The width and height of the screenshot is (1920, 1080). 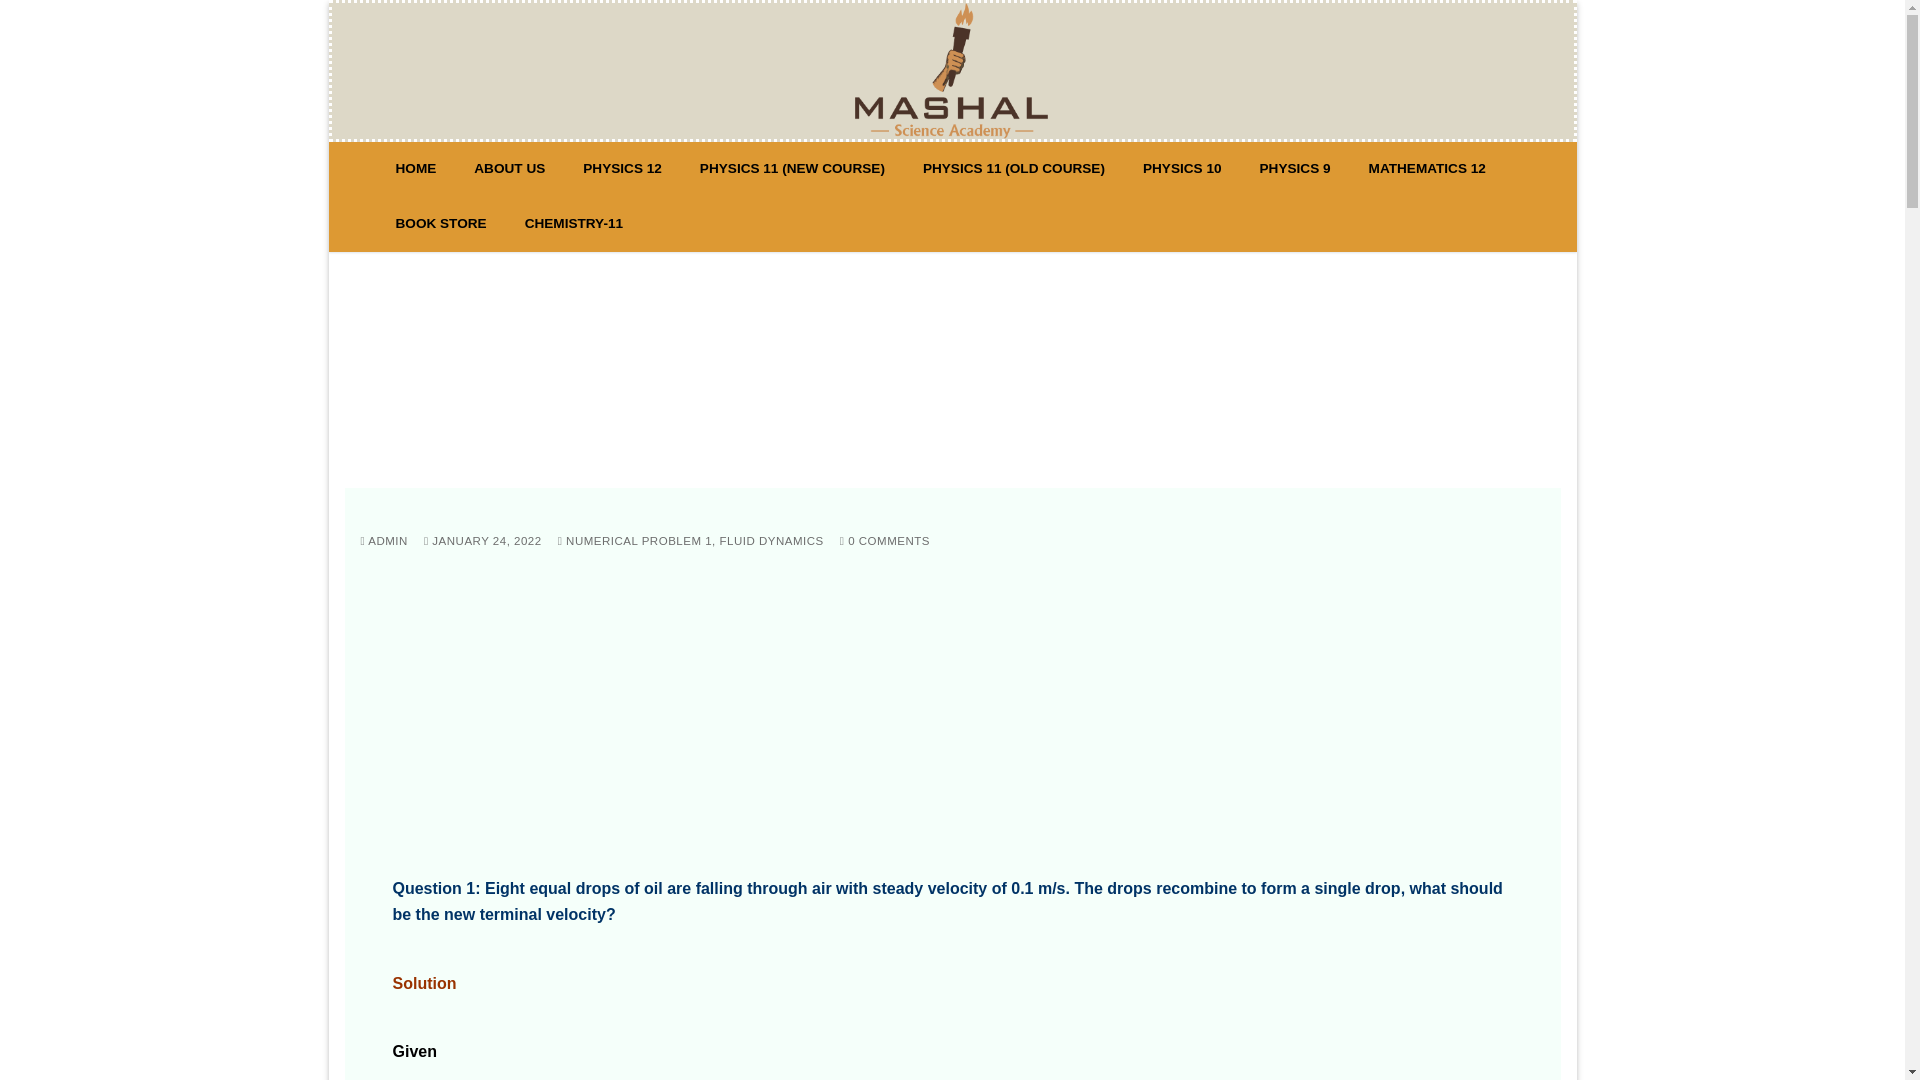 What do you see at coordinates (1295, 169) in the screenshot?
I see `PHYSICS 9` at bounding box center [1295, 169].